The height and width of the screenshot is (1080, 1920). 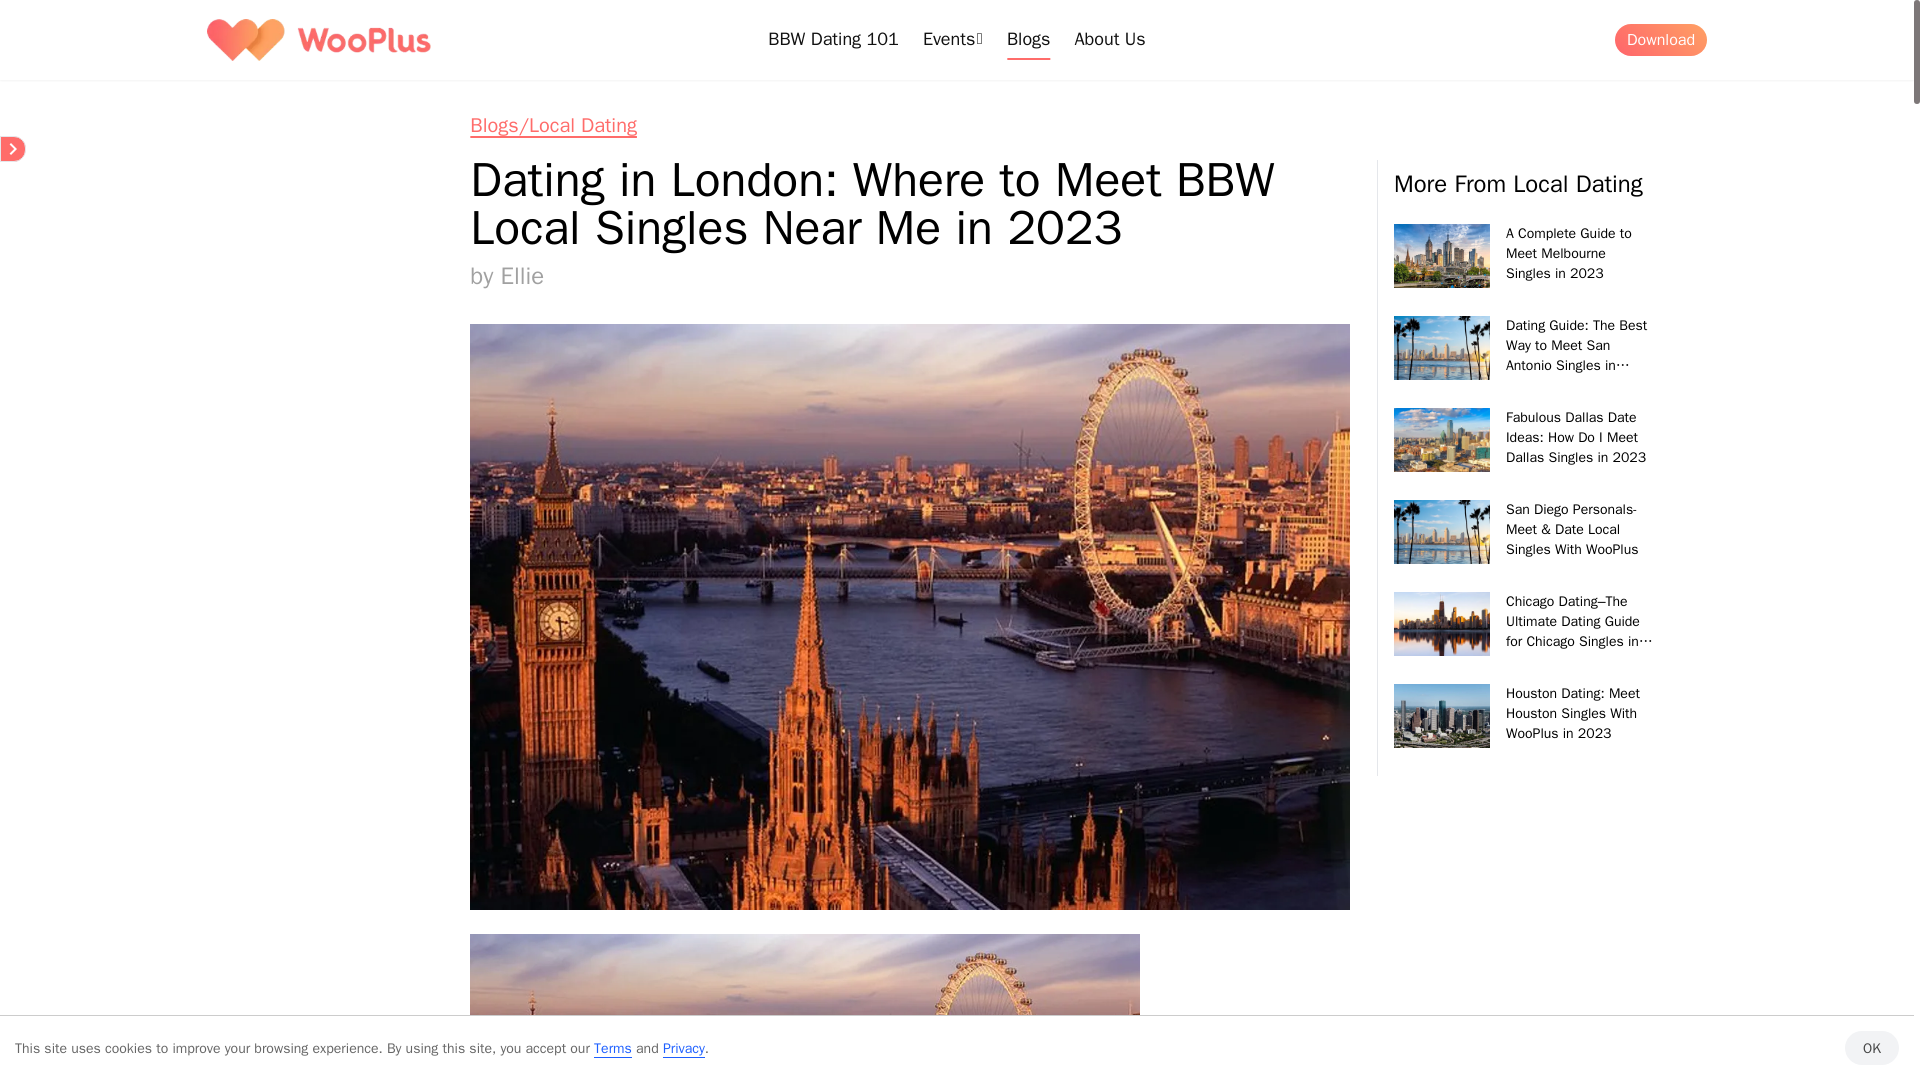 I want to click on About Us, so click(x=1108, y=40).